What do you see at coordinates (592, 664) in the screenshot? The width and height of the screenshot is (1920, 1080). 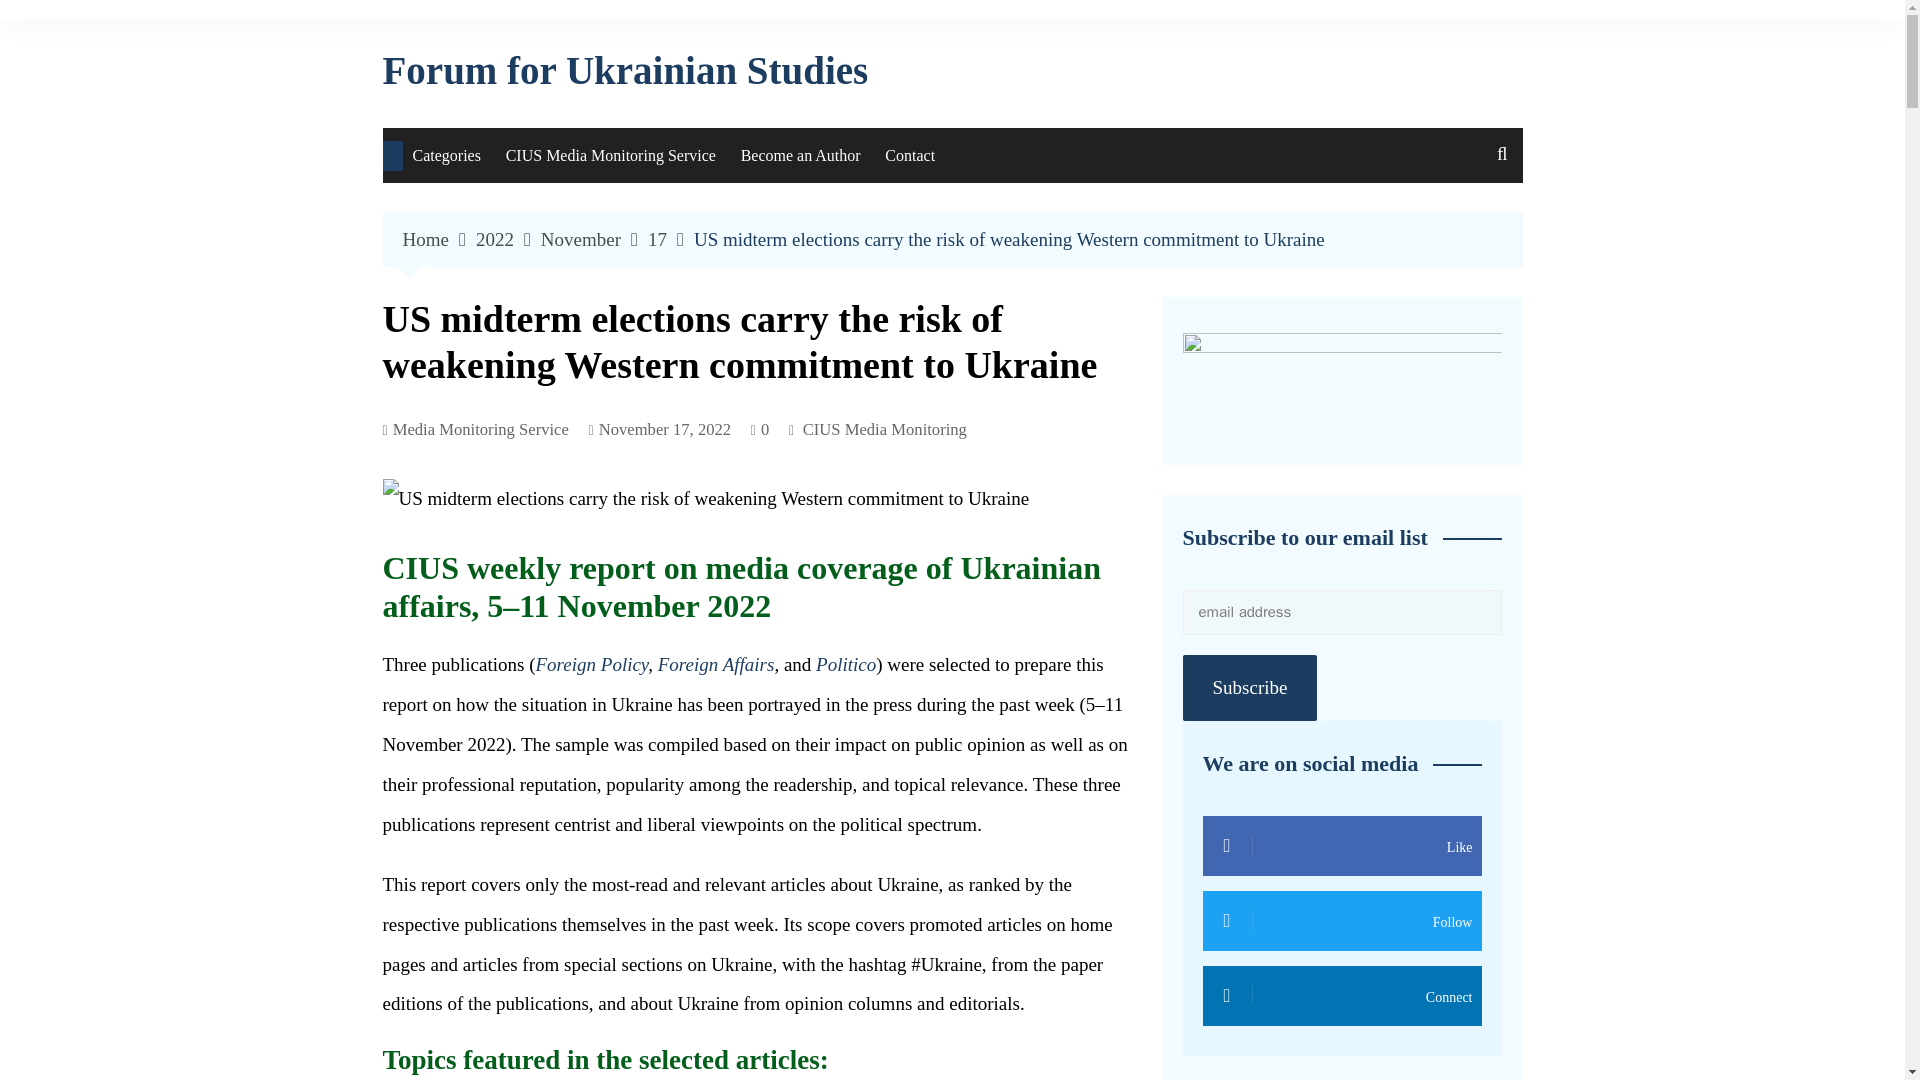 I see `Foreign Policy` at bounding box center [592, 664].